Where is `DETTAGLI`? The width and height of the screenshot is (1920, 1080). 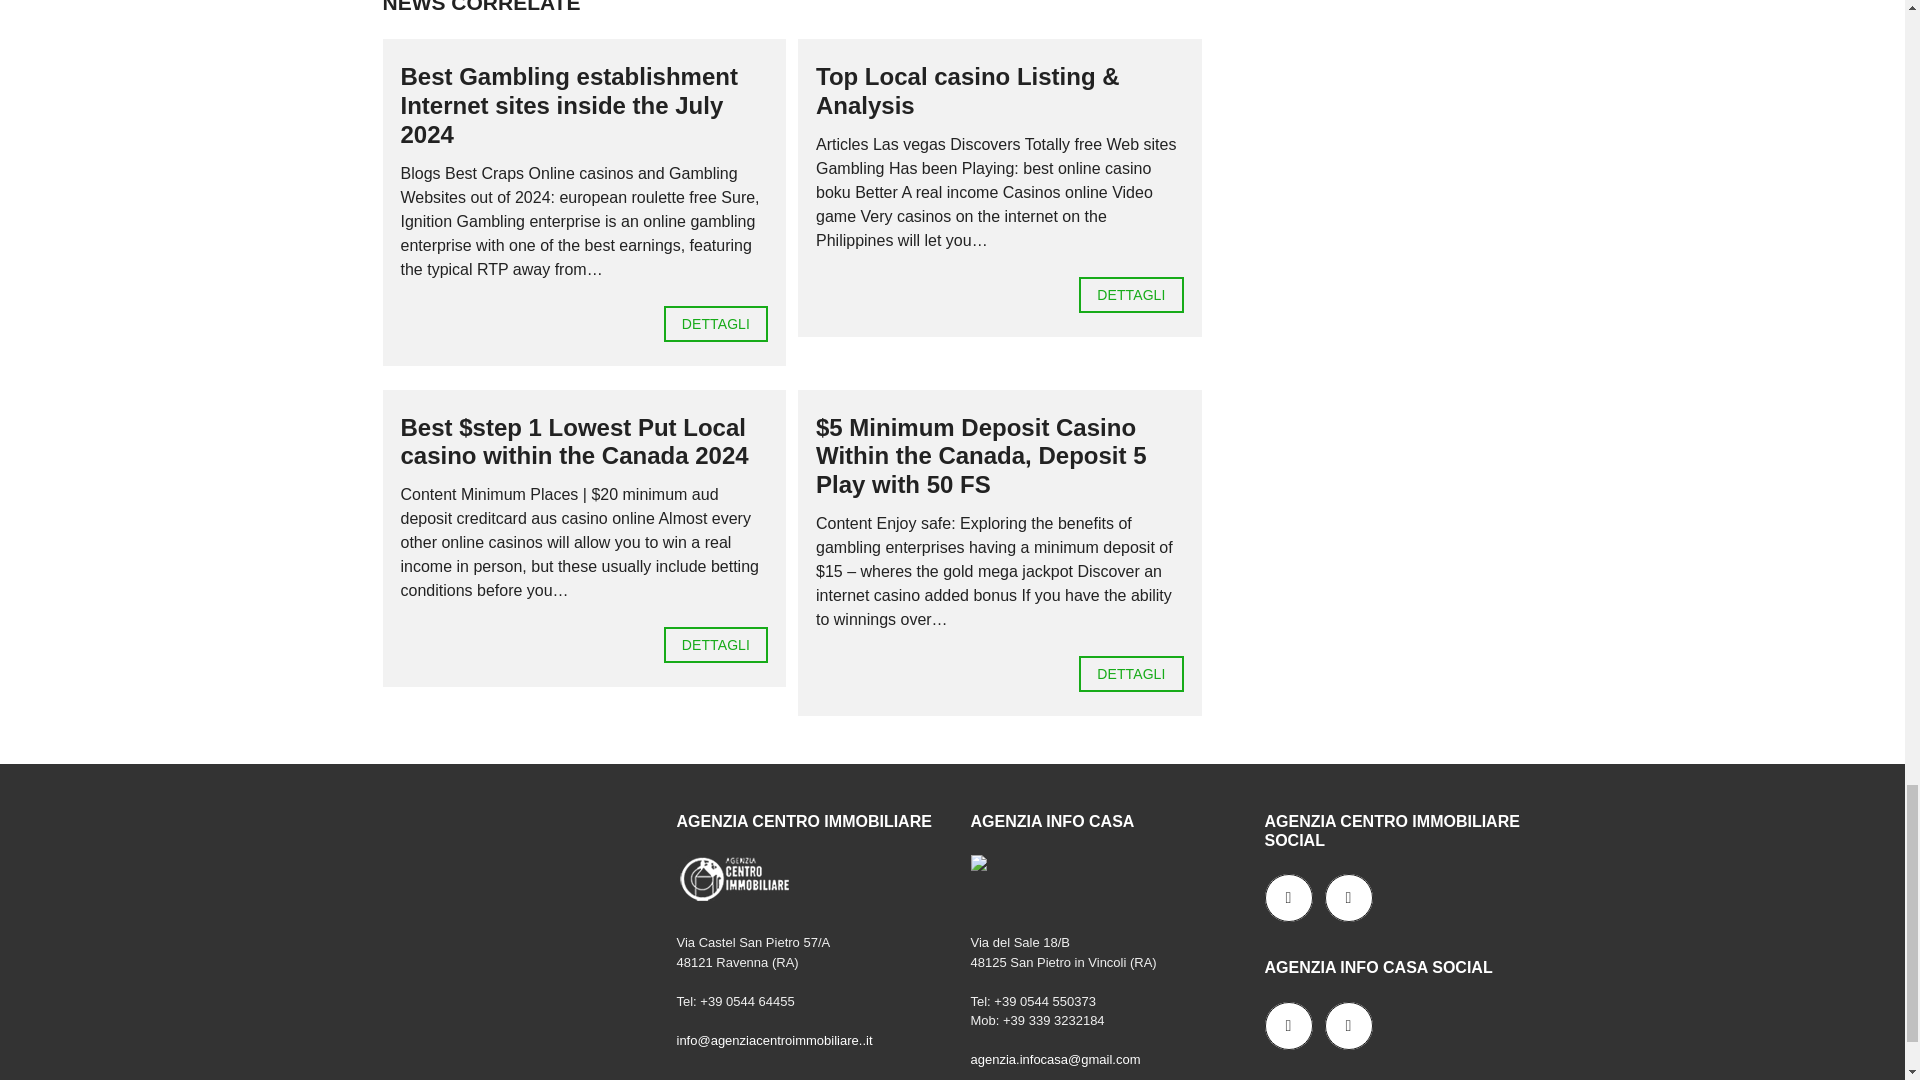
DETTAGLI is located at coordinates (716, 645).